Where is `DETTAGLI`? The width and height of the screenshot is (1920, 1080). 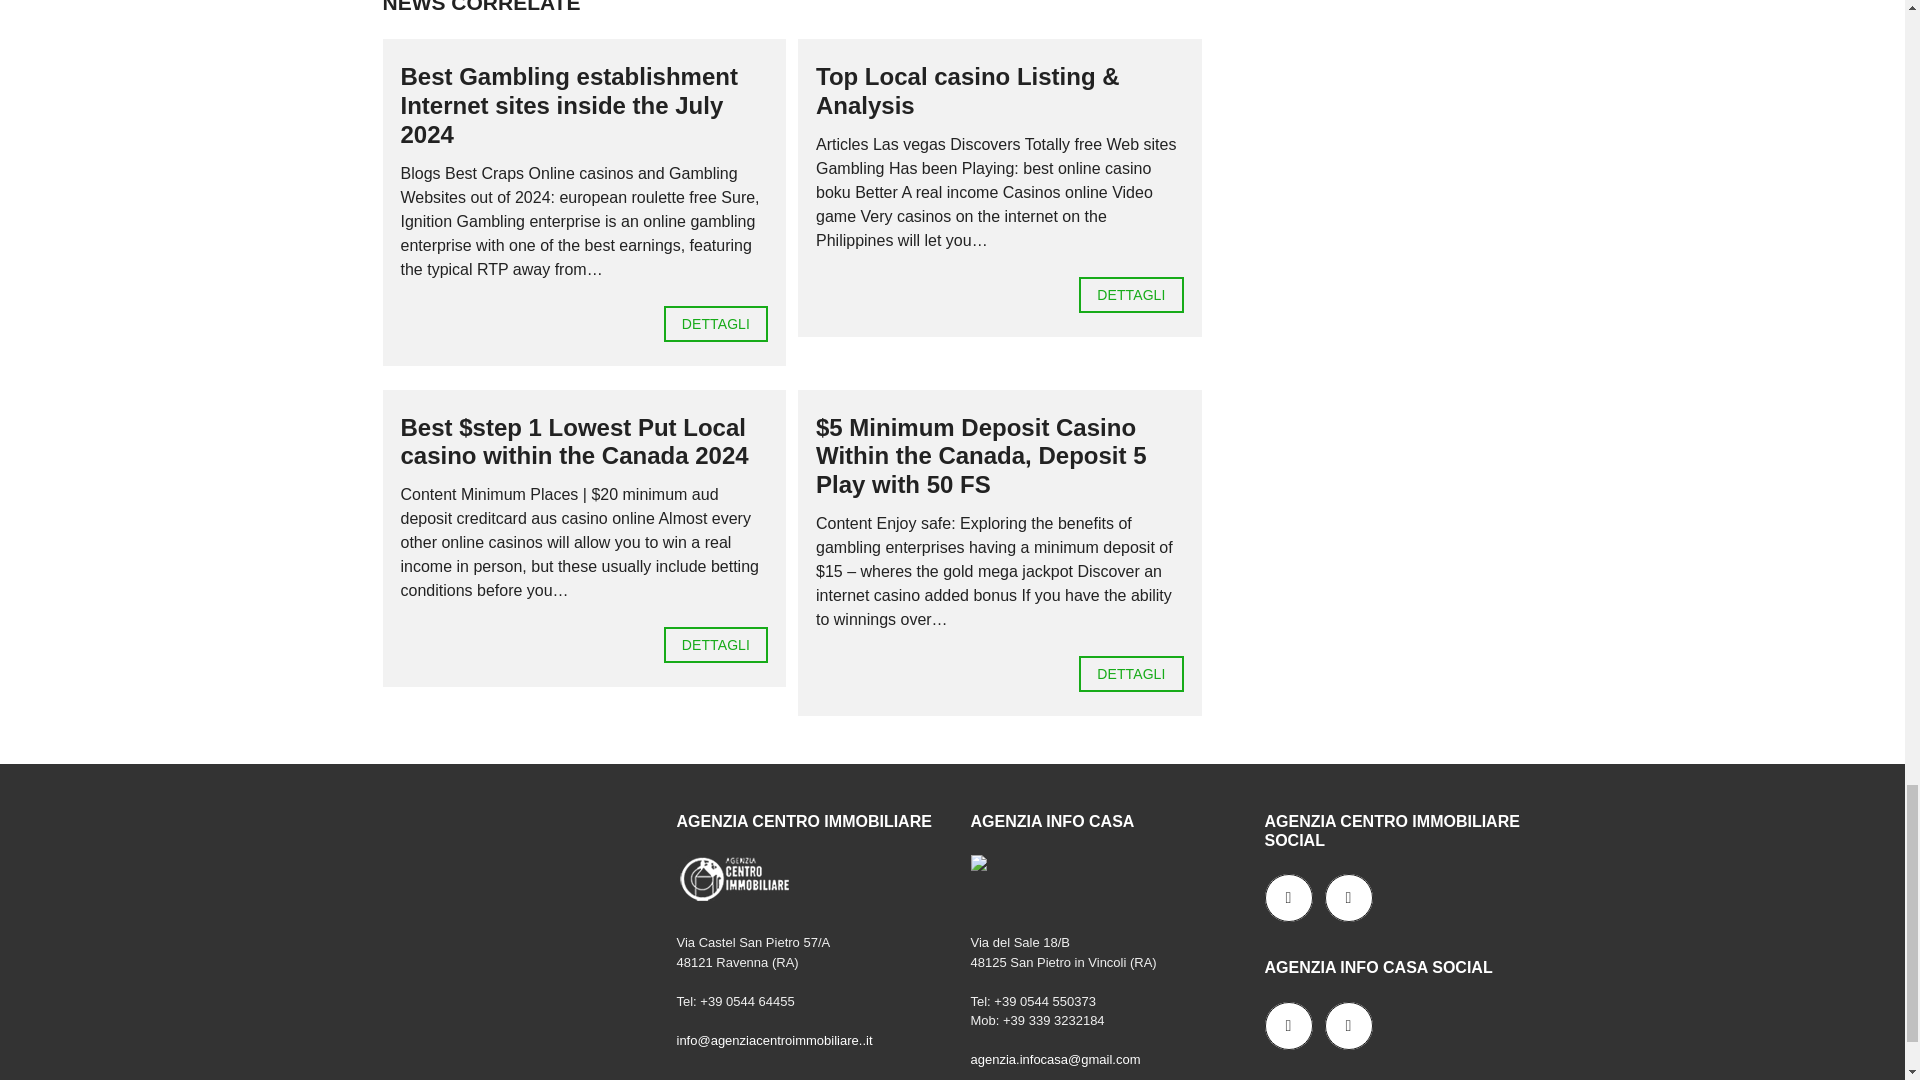
DETTAGLI is located at coordinates (716, 645).